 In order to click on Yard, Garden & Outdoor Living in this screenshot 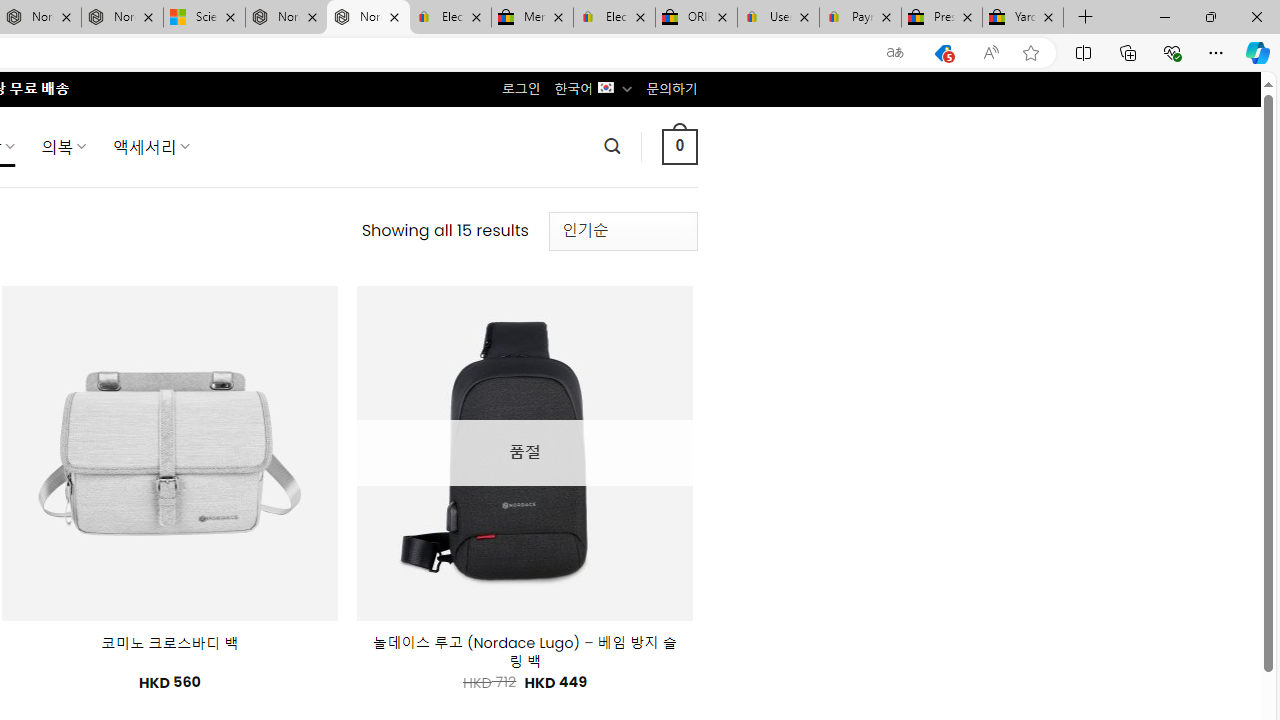, I will do `click(1023, 18)`.